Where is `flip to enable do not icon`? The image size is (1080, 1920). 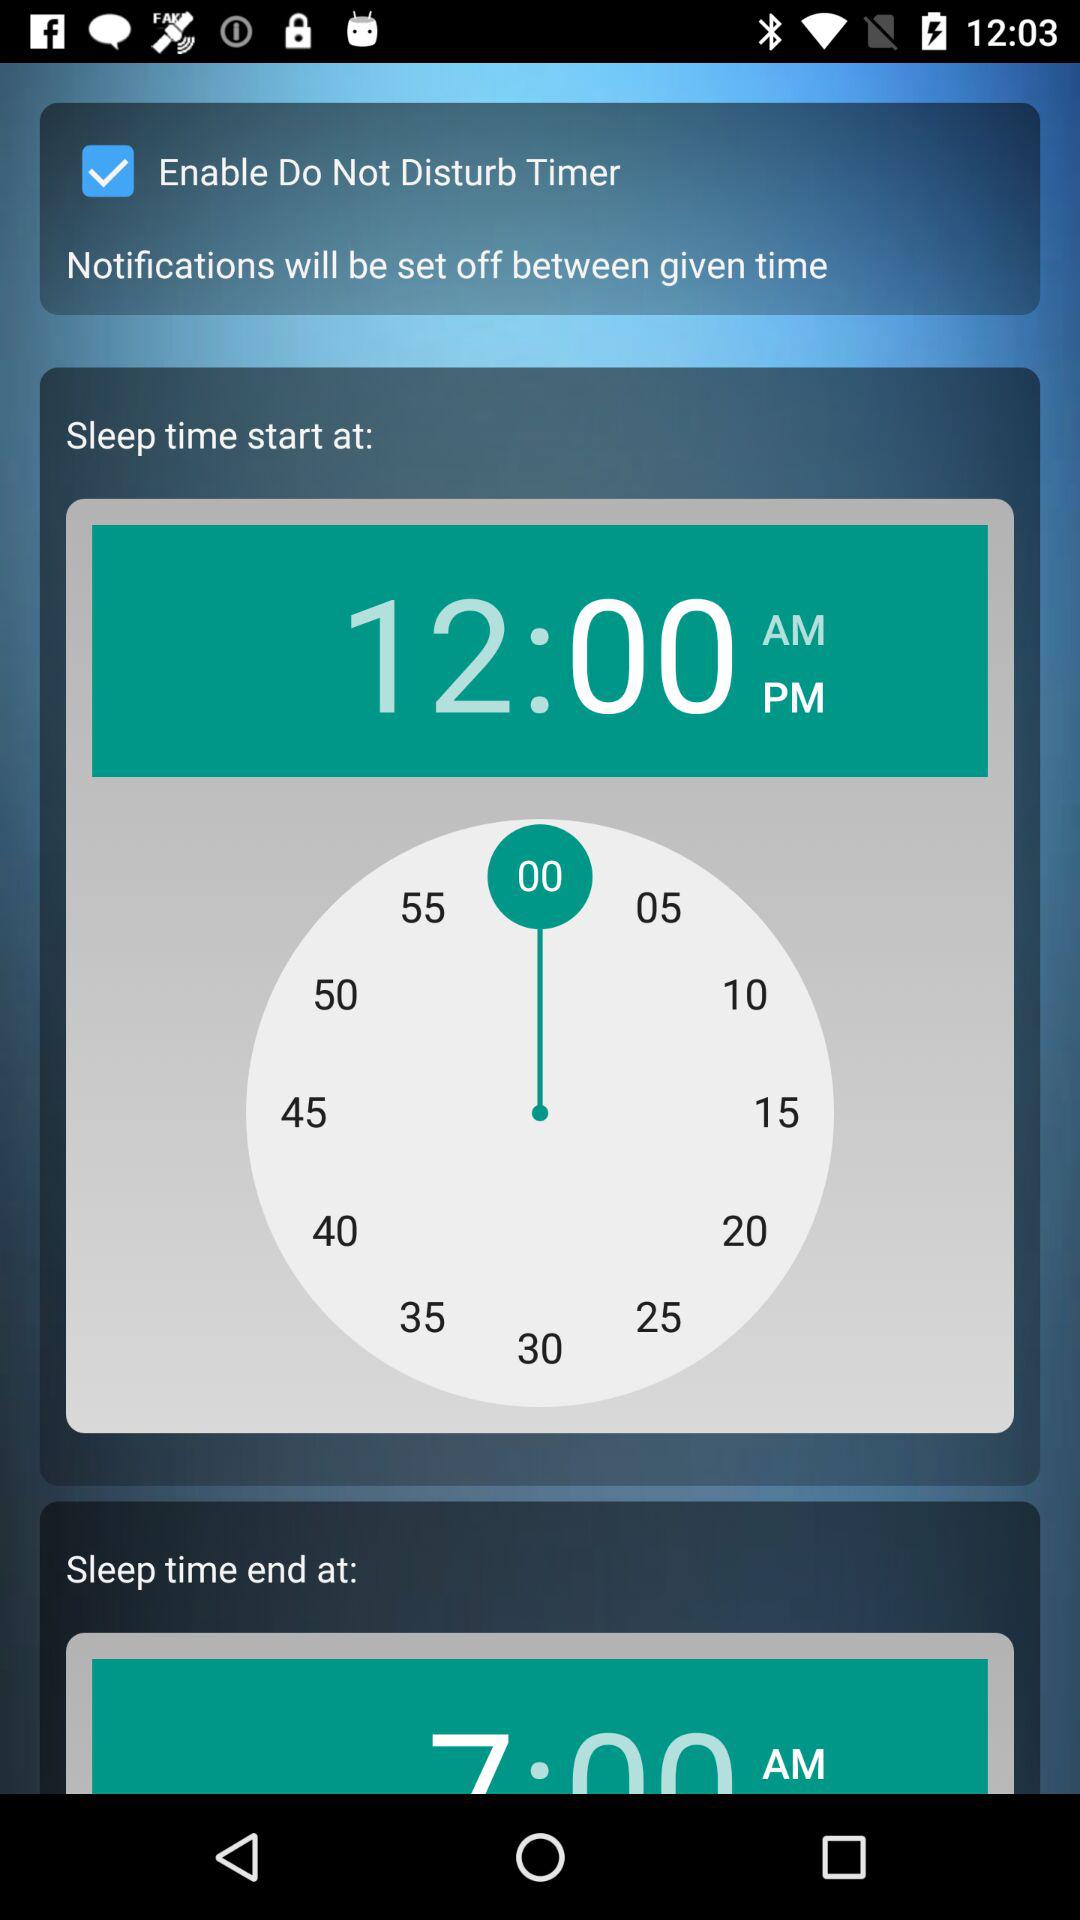 flip to enable do not icon is located at coordinates (343, 170).